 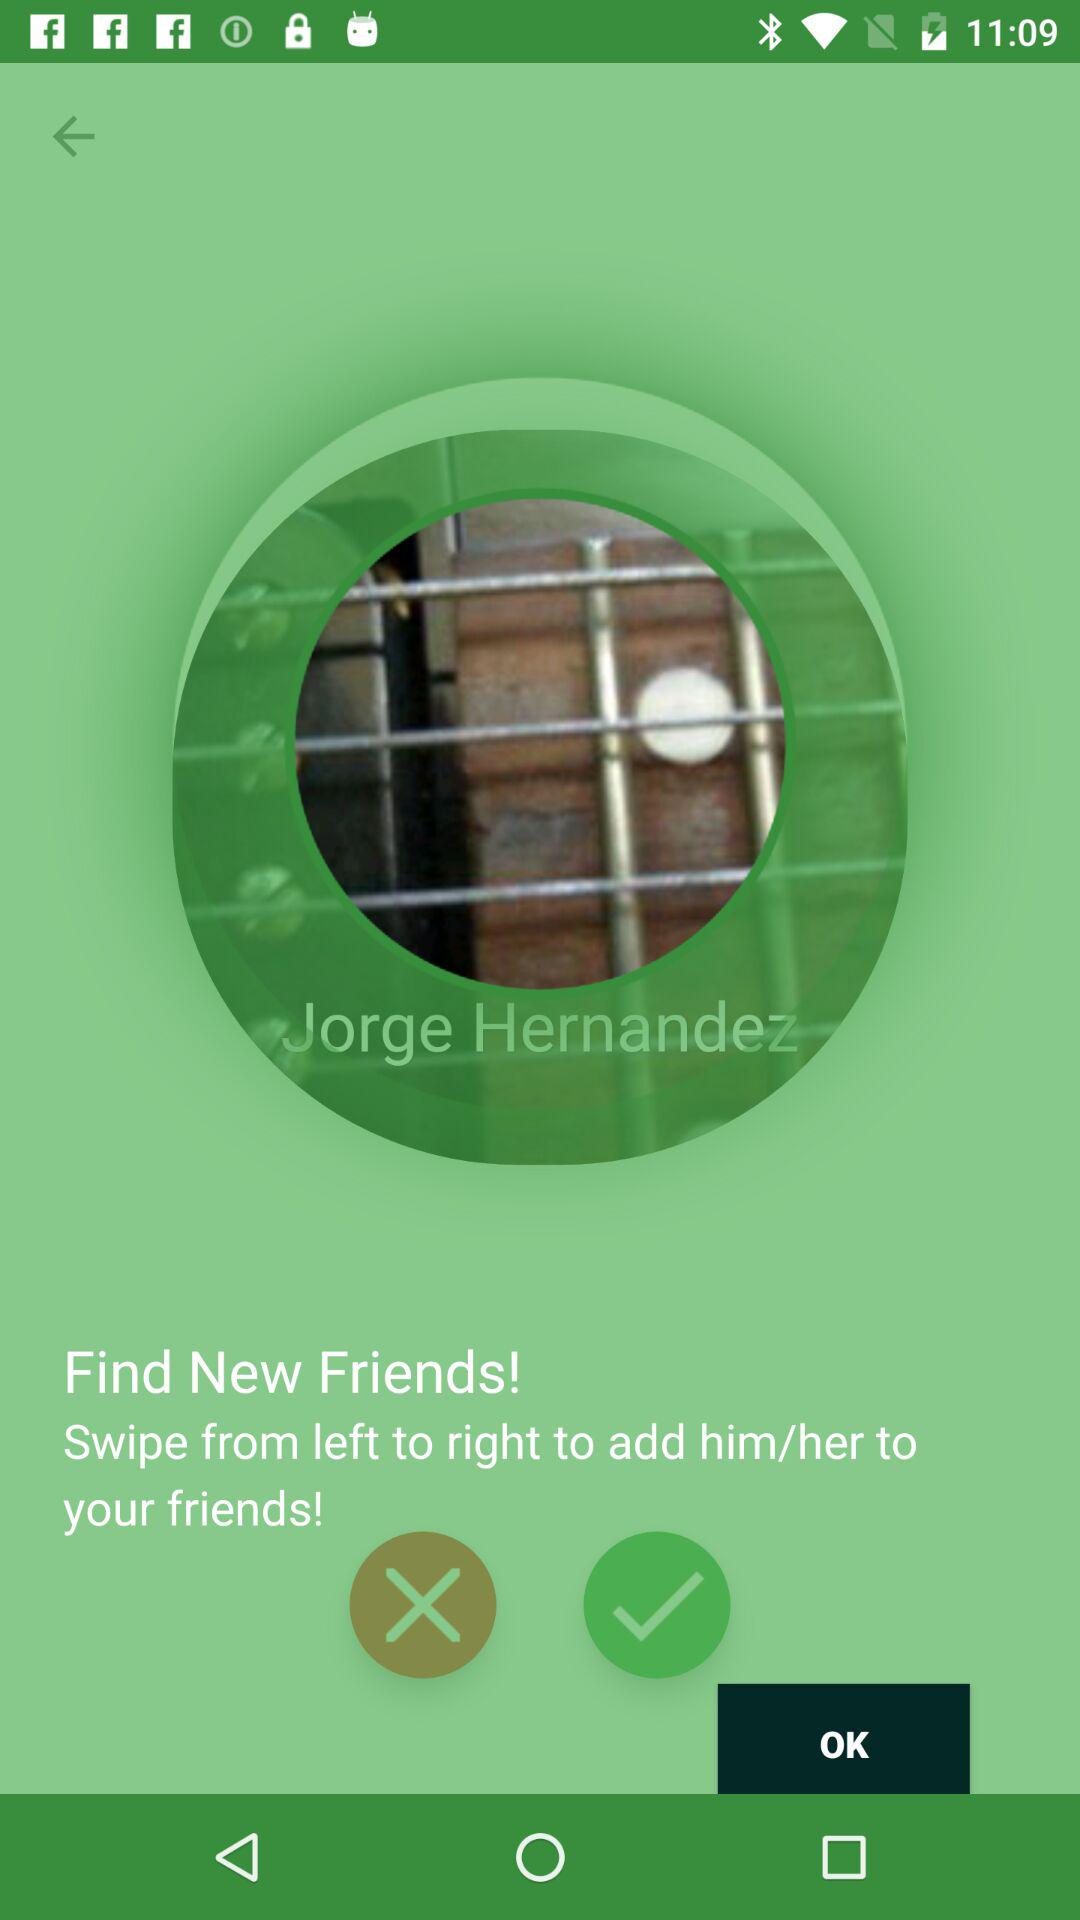 I want to click on click the cancel icon, so click(x=422, y=1605).